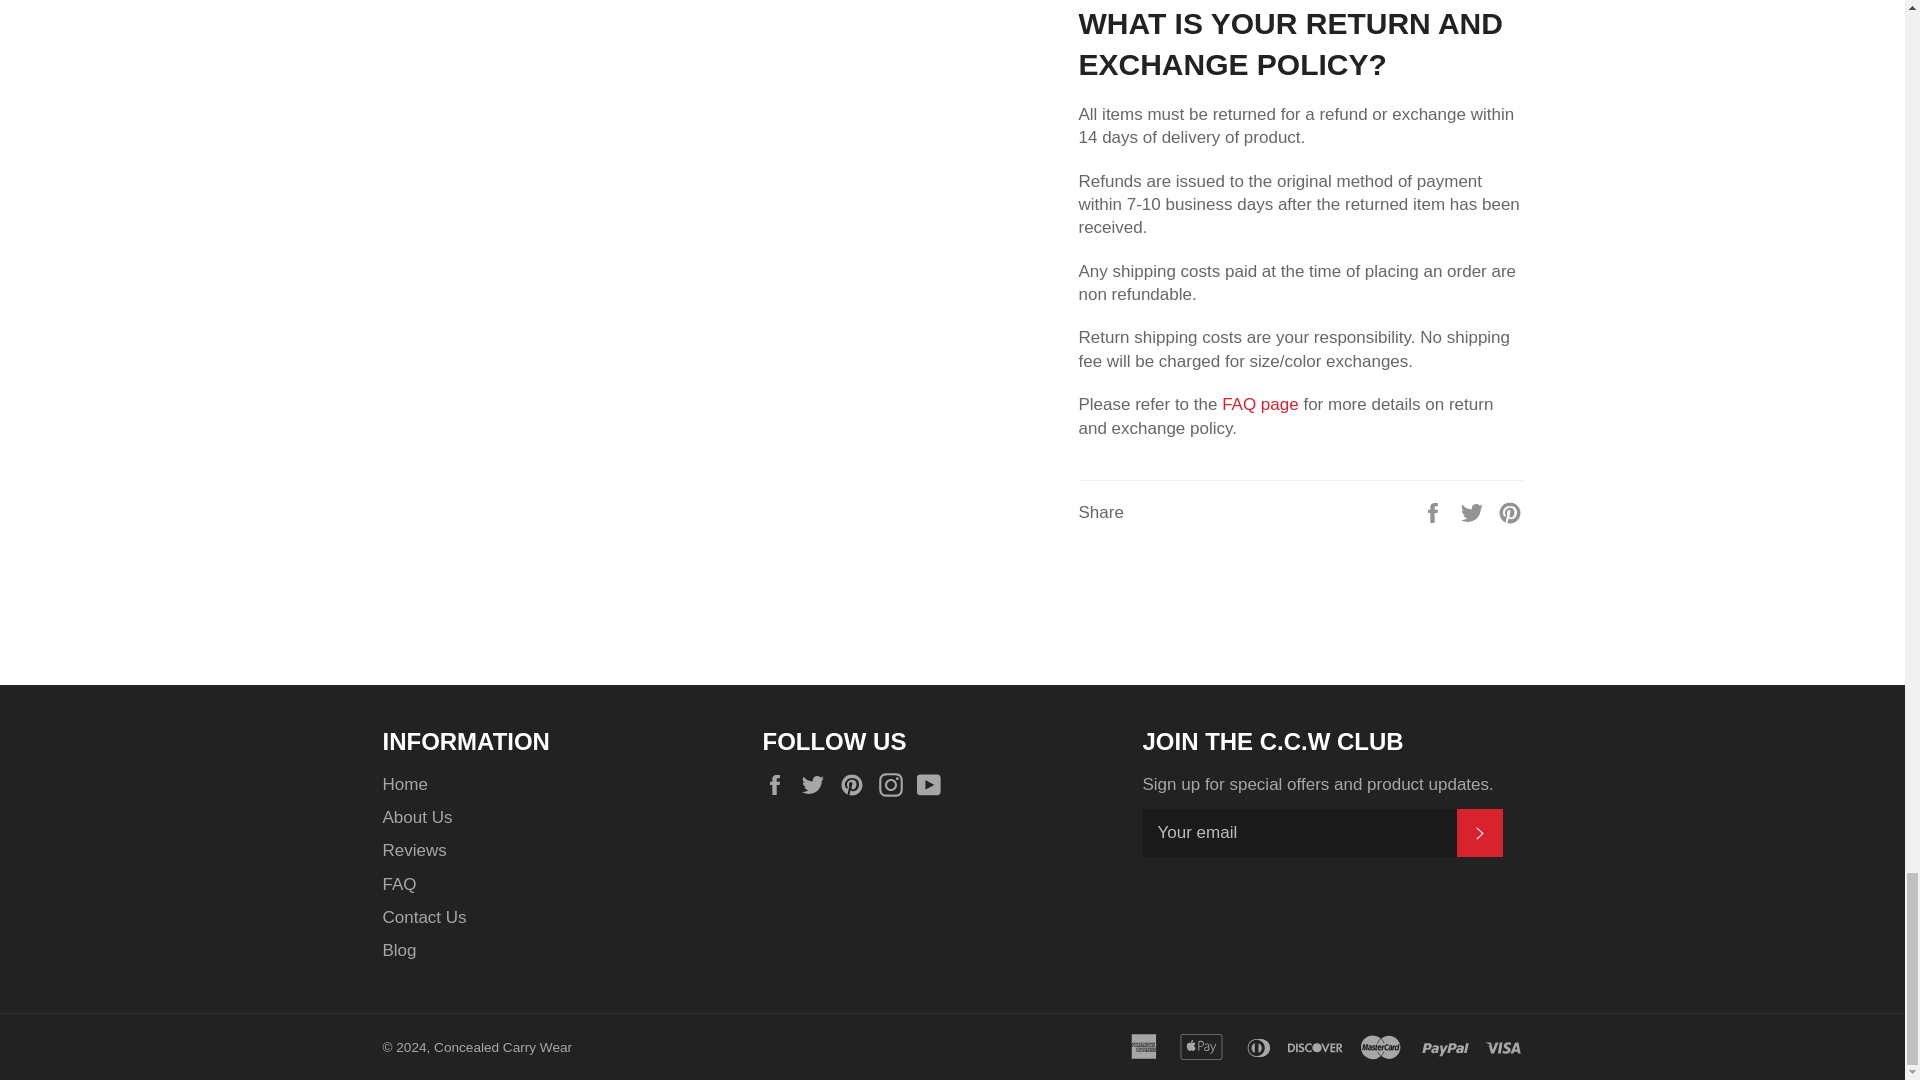  Describe the element at coordinates (818, 784) in the screenshot. I see `Concealed Carry Wear on Twitter` at that location.